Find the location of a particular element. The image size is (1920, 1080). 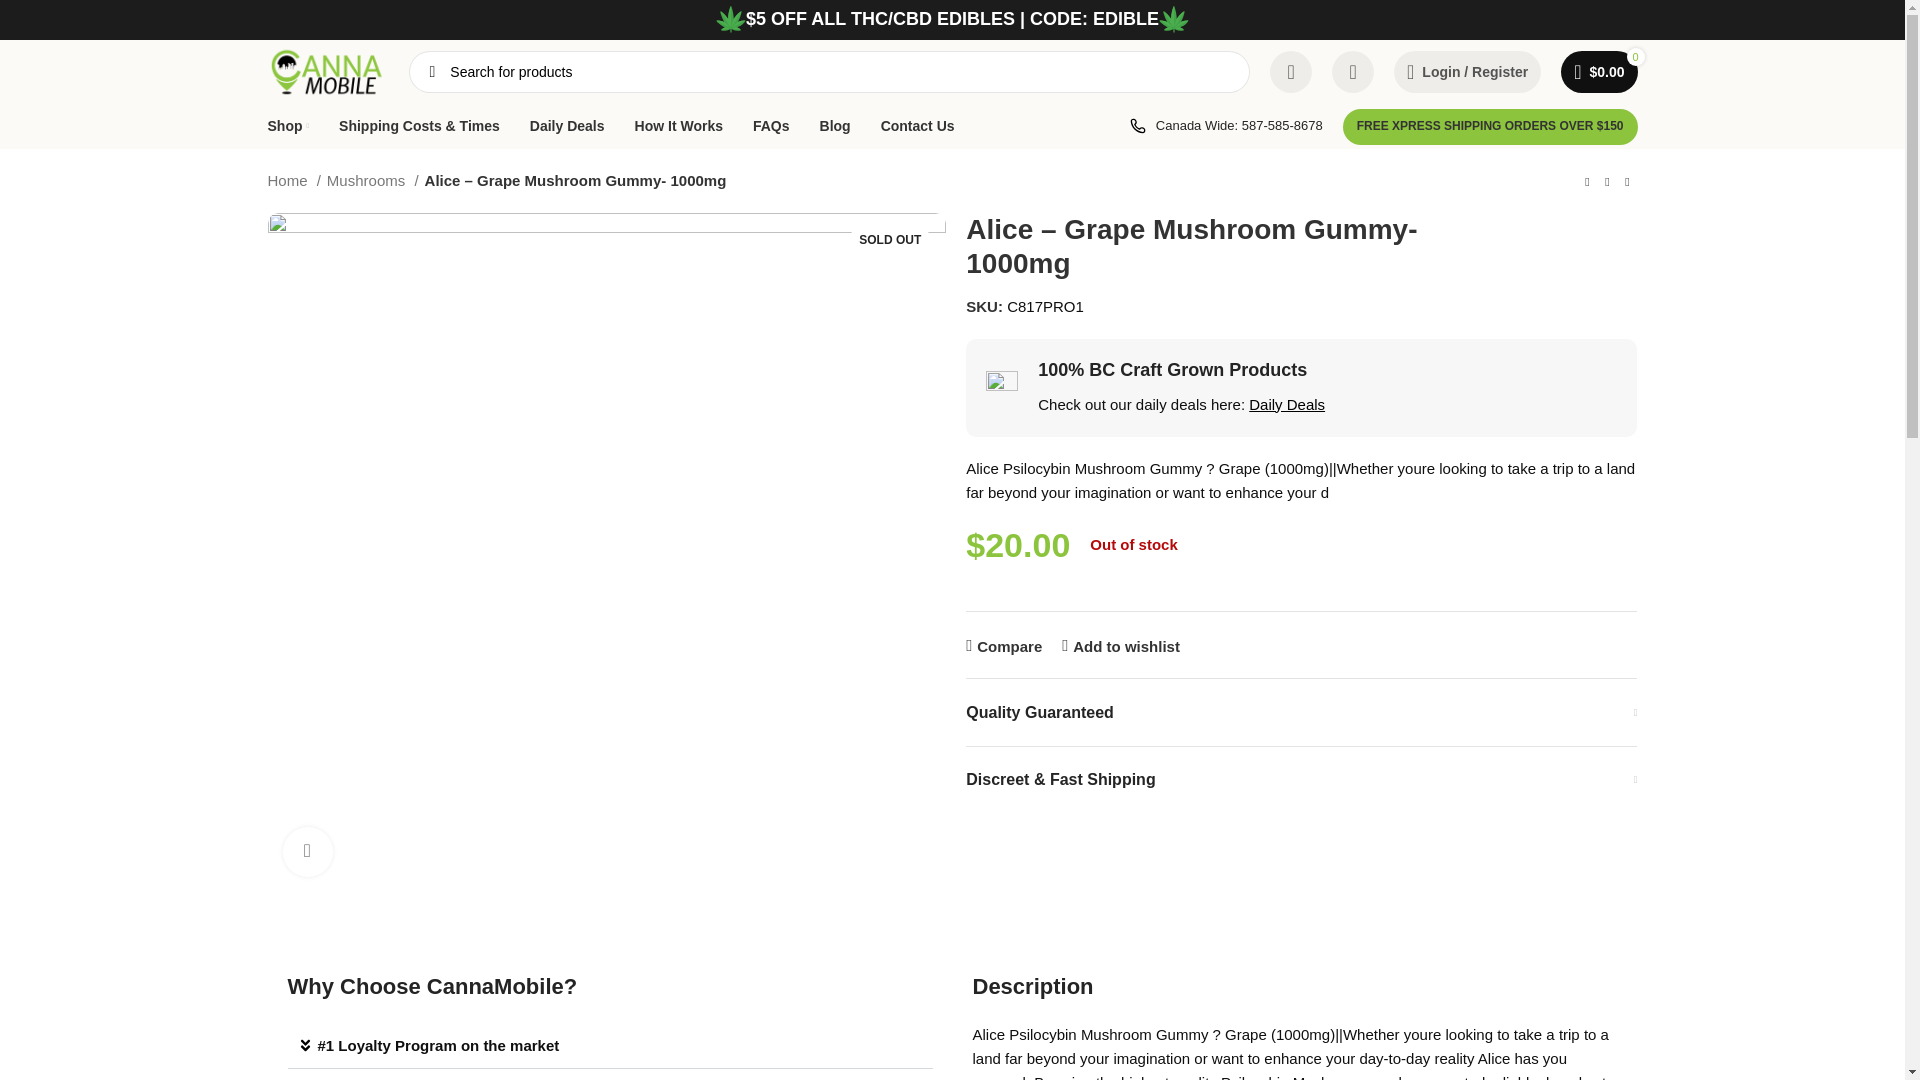

Search is located at coordinates (432, 71).